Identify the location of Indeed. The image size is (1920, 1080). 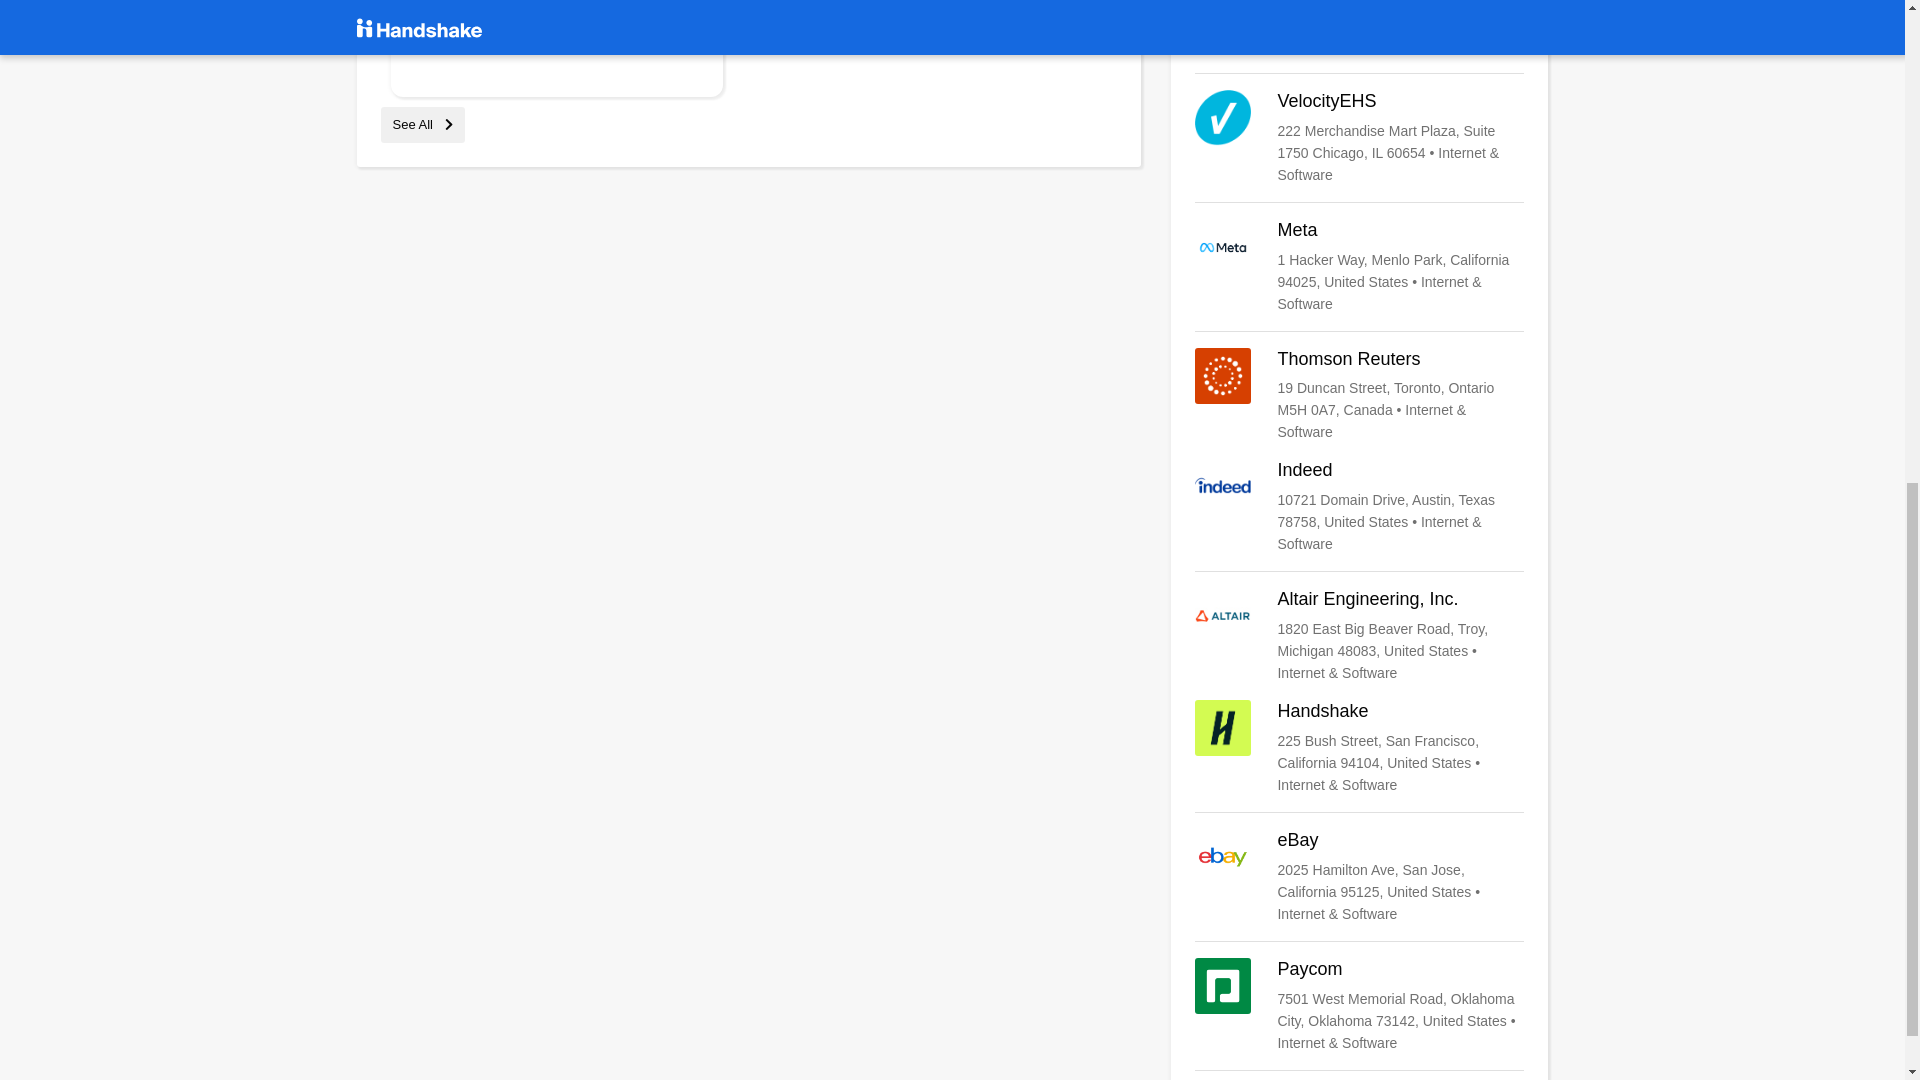
(1359, 507).